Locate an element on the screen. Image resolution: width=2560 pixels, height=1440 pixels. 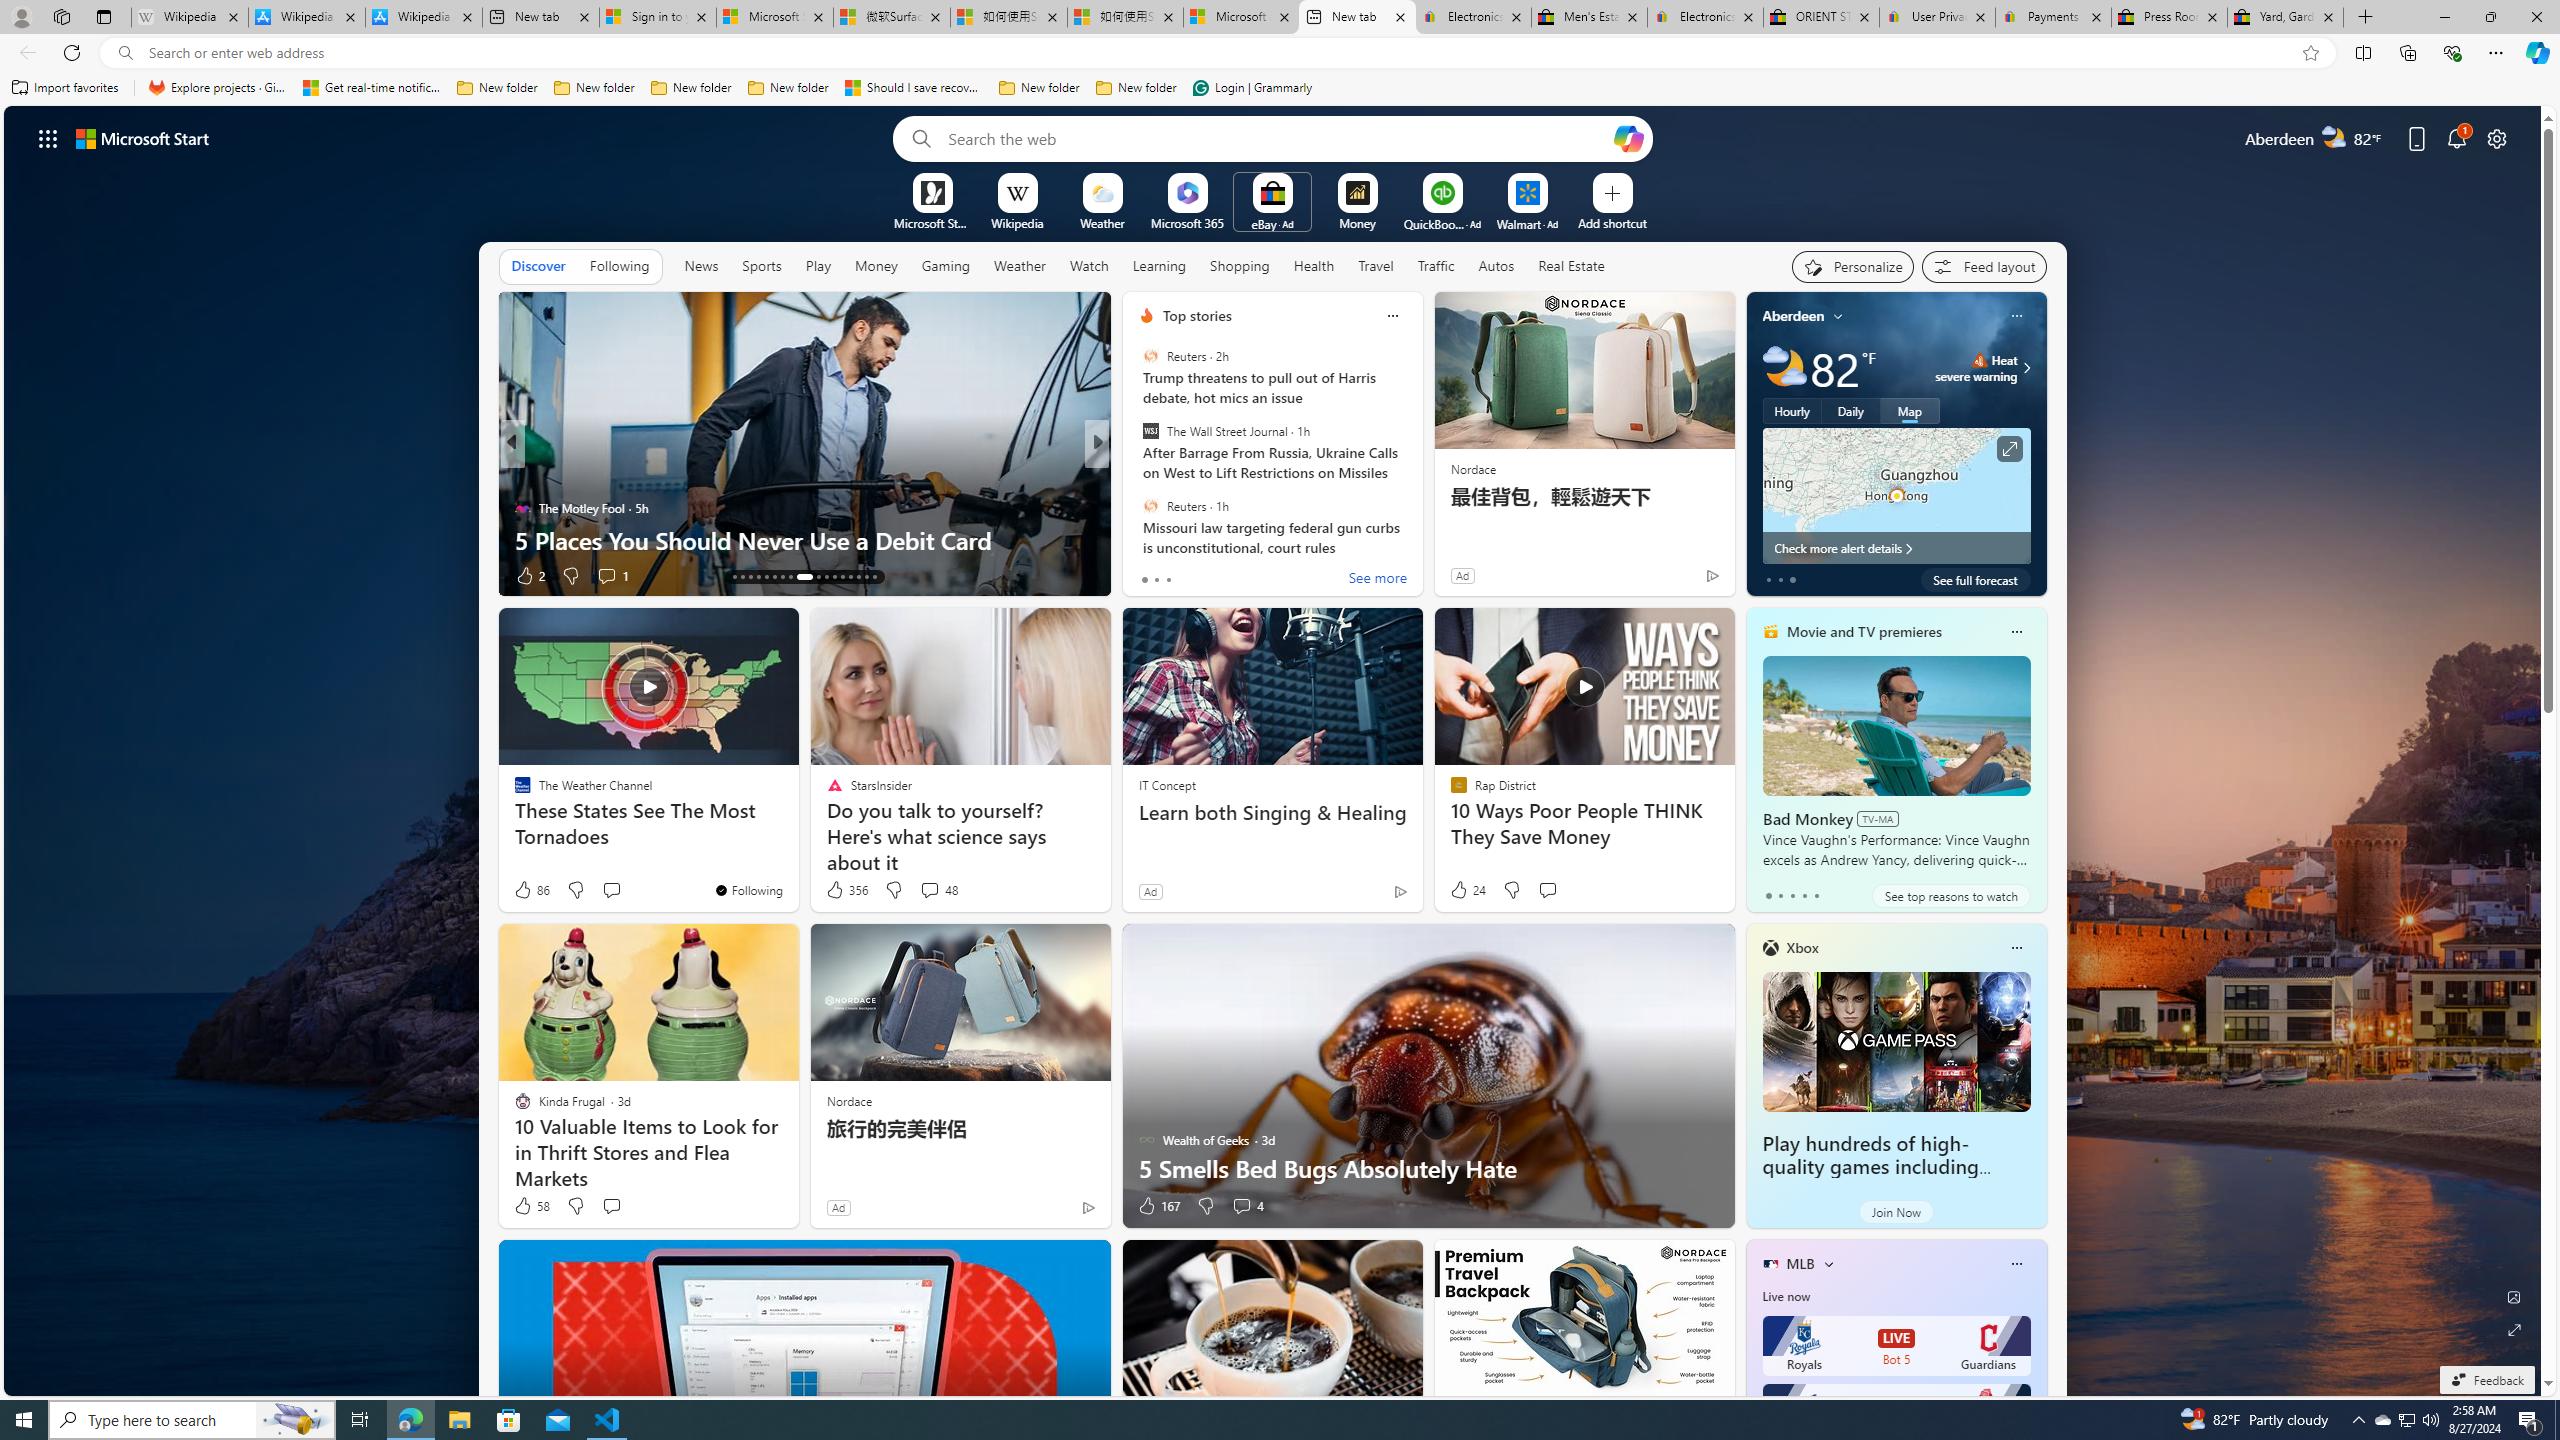
Sports is located at coordinates (761, 266).